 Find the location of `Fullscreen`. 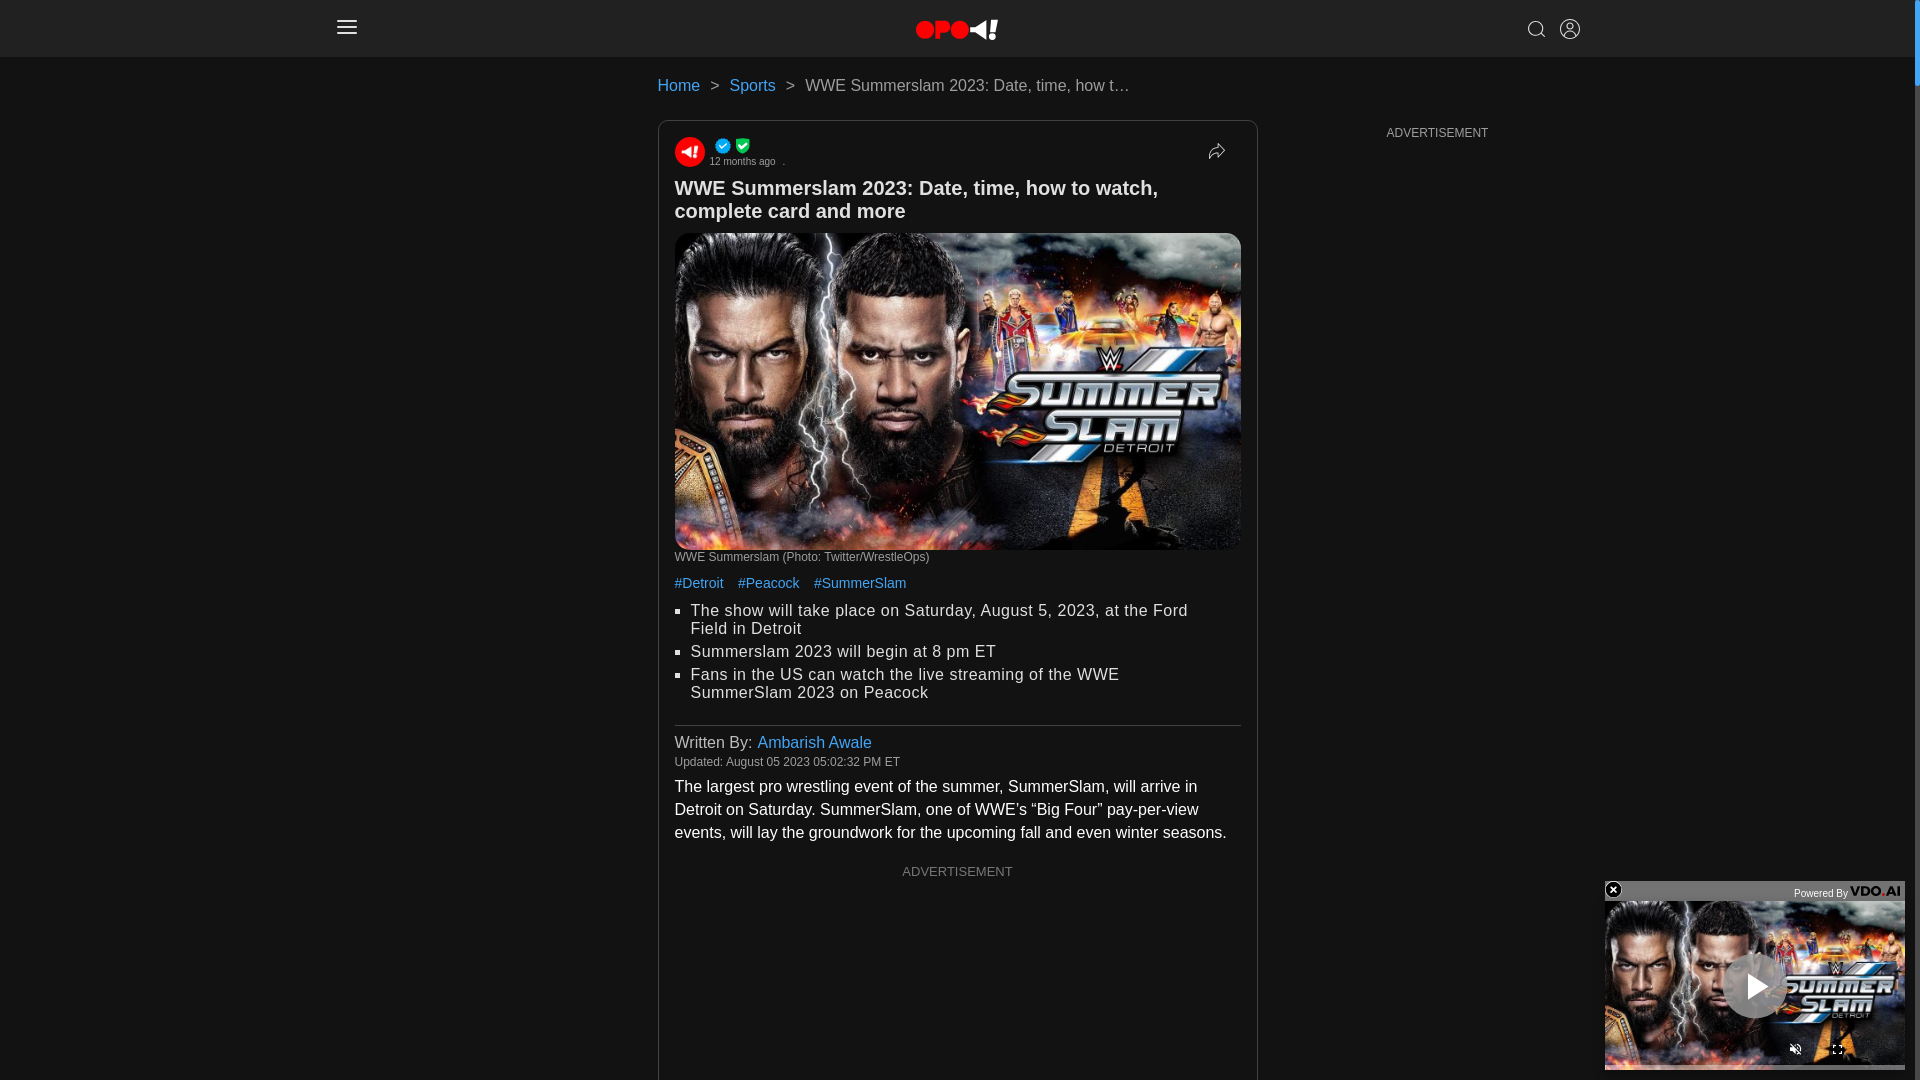

Fullscreen is located at coordinates (1836, 1052).